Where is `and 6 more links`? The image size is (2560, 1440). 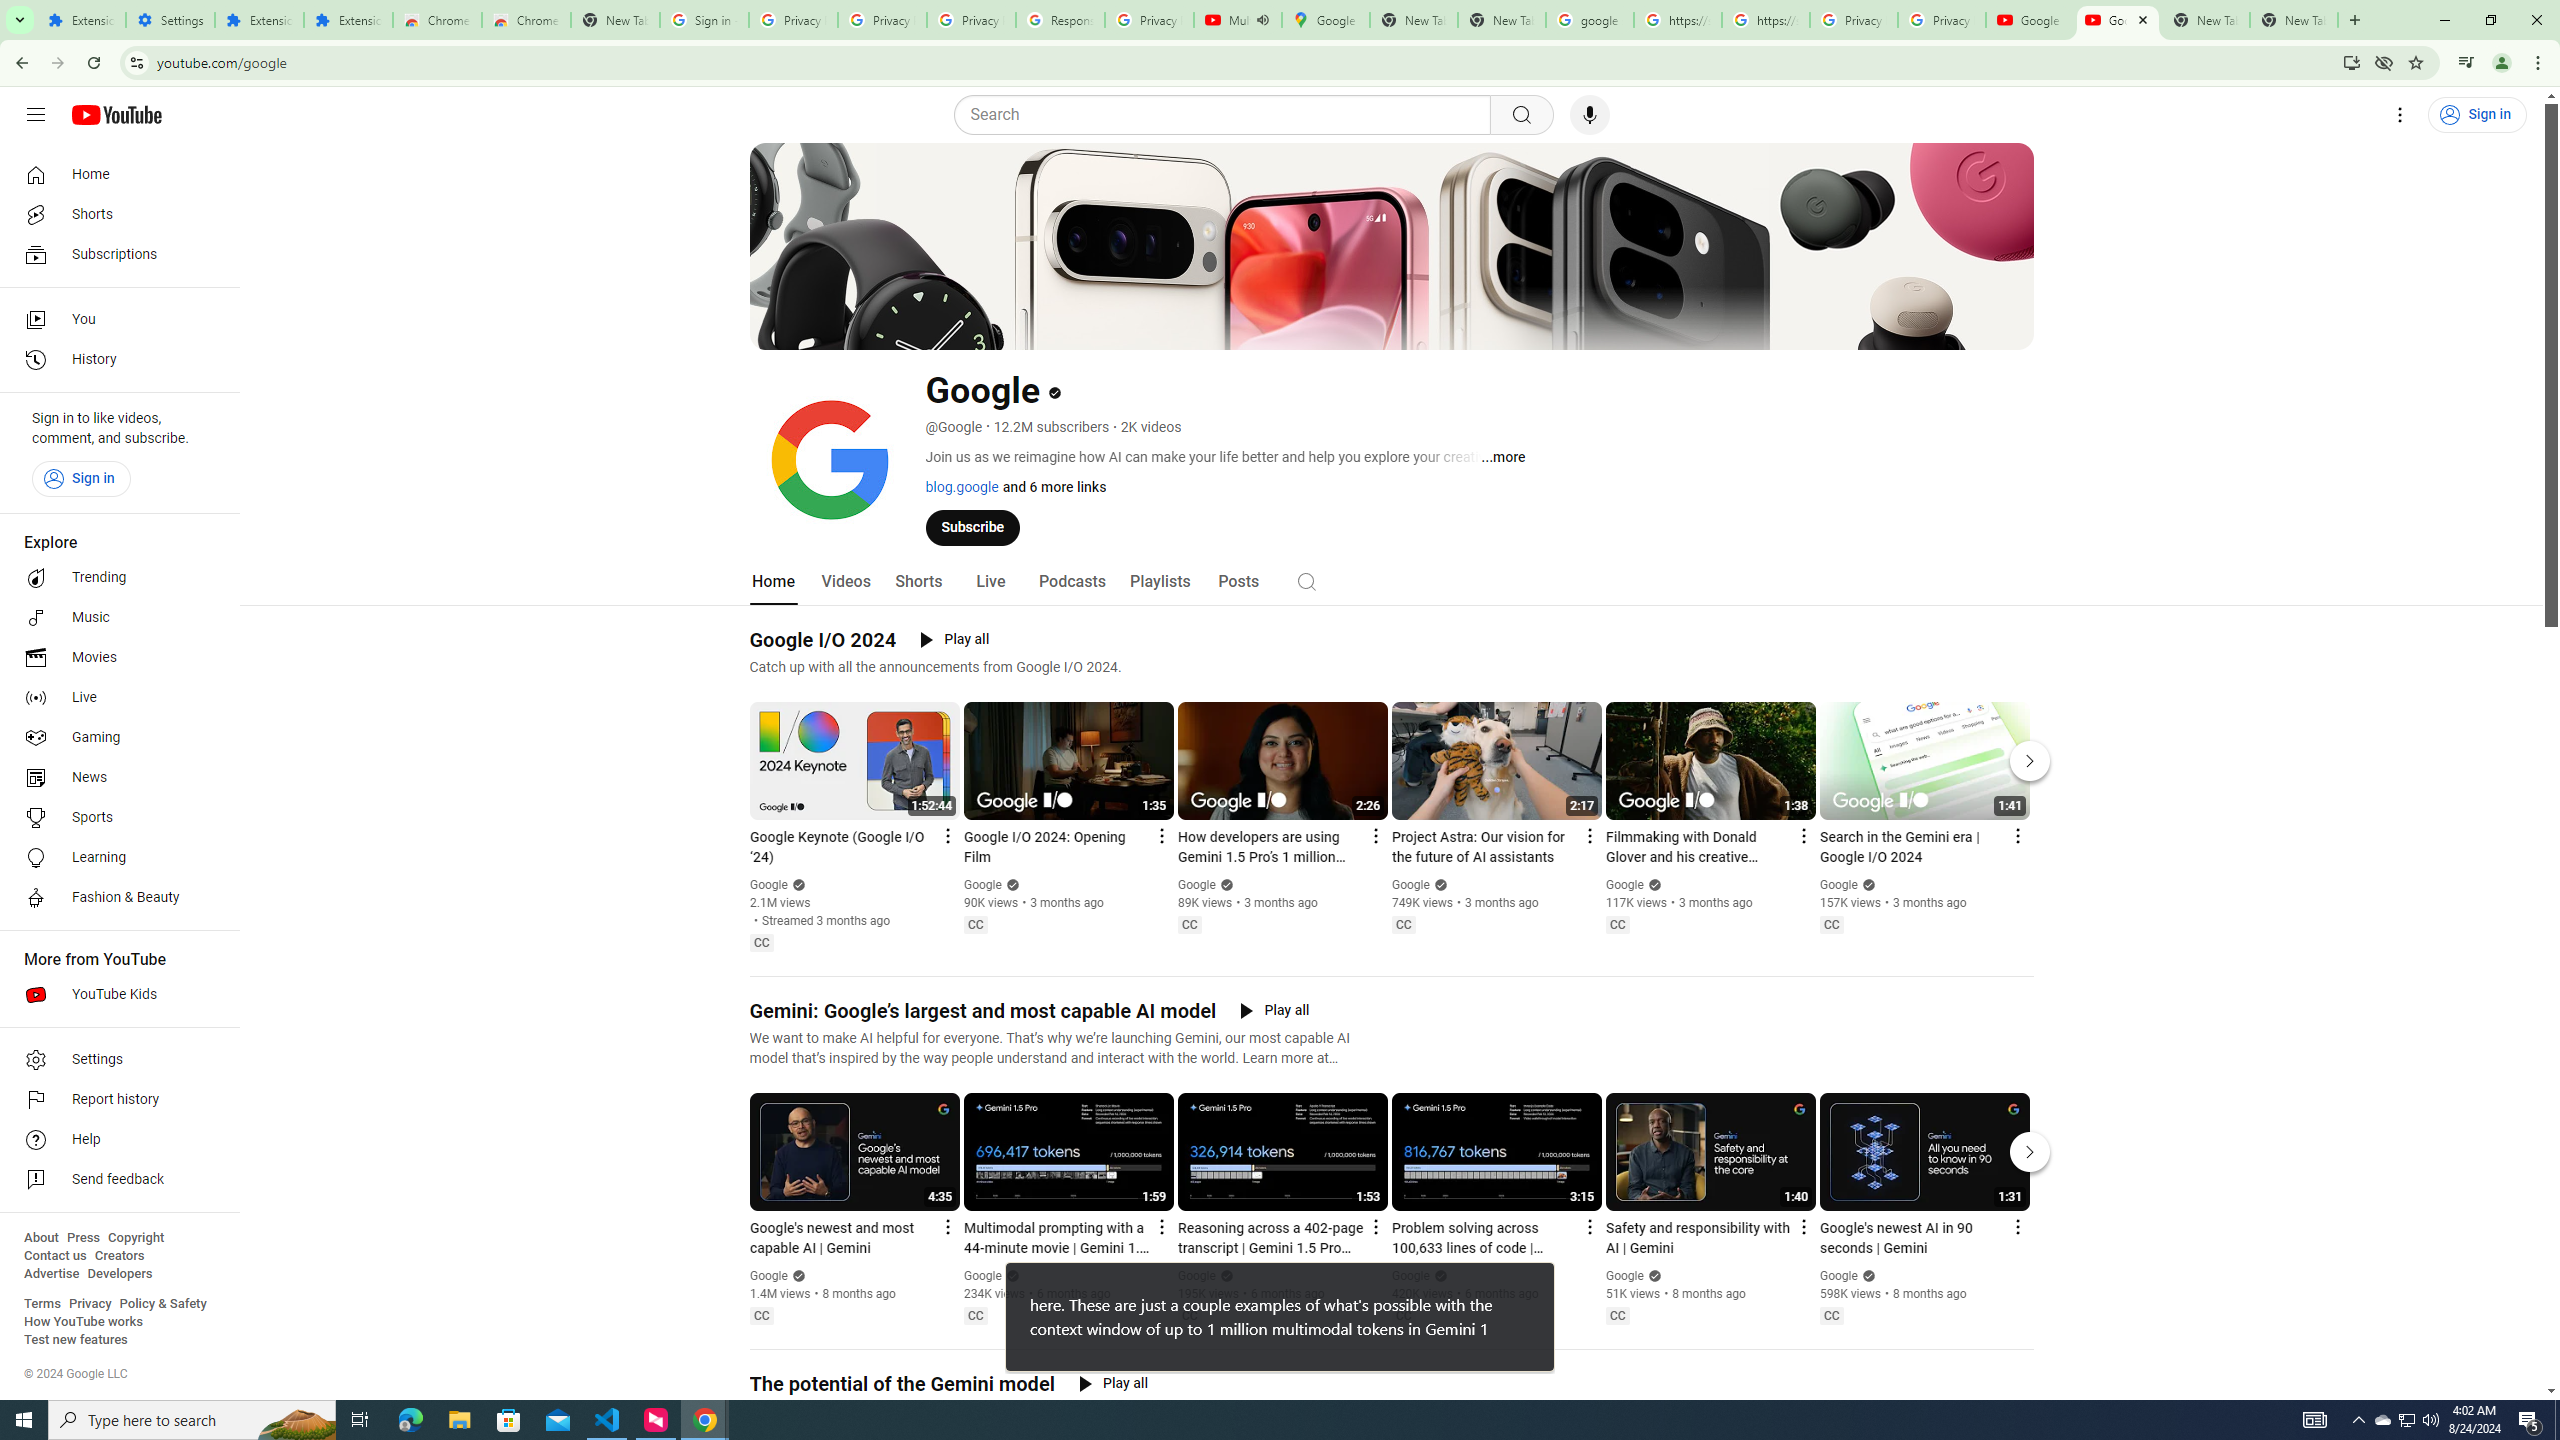
and 6 more links is located at coordinates (1052, 486).